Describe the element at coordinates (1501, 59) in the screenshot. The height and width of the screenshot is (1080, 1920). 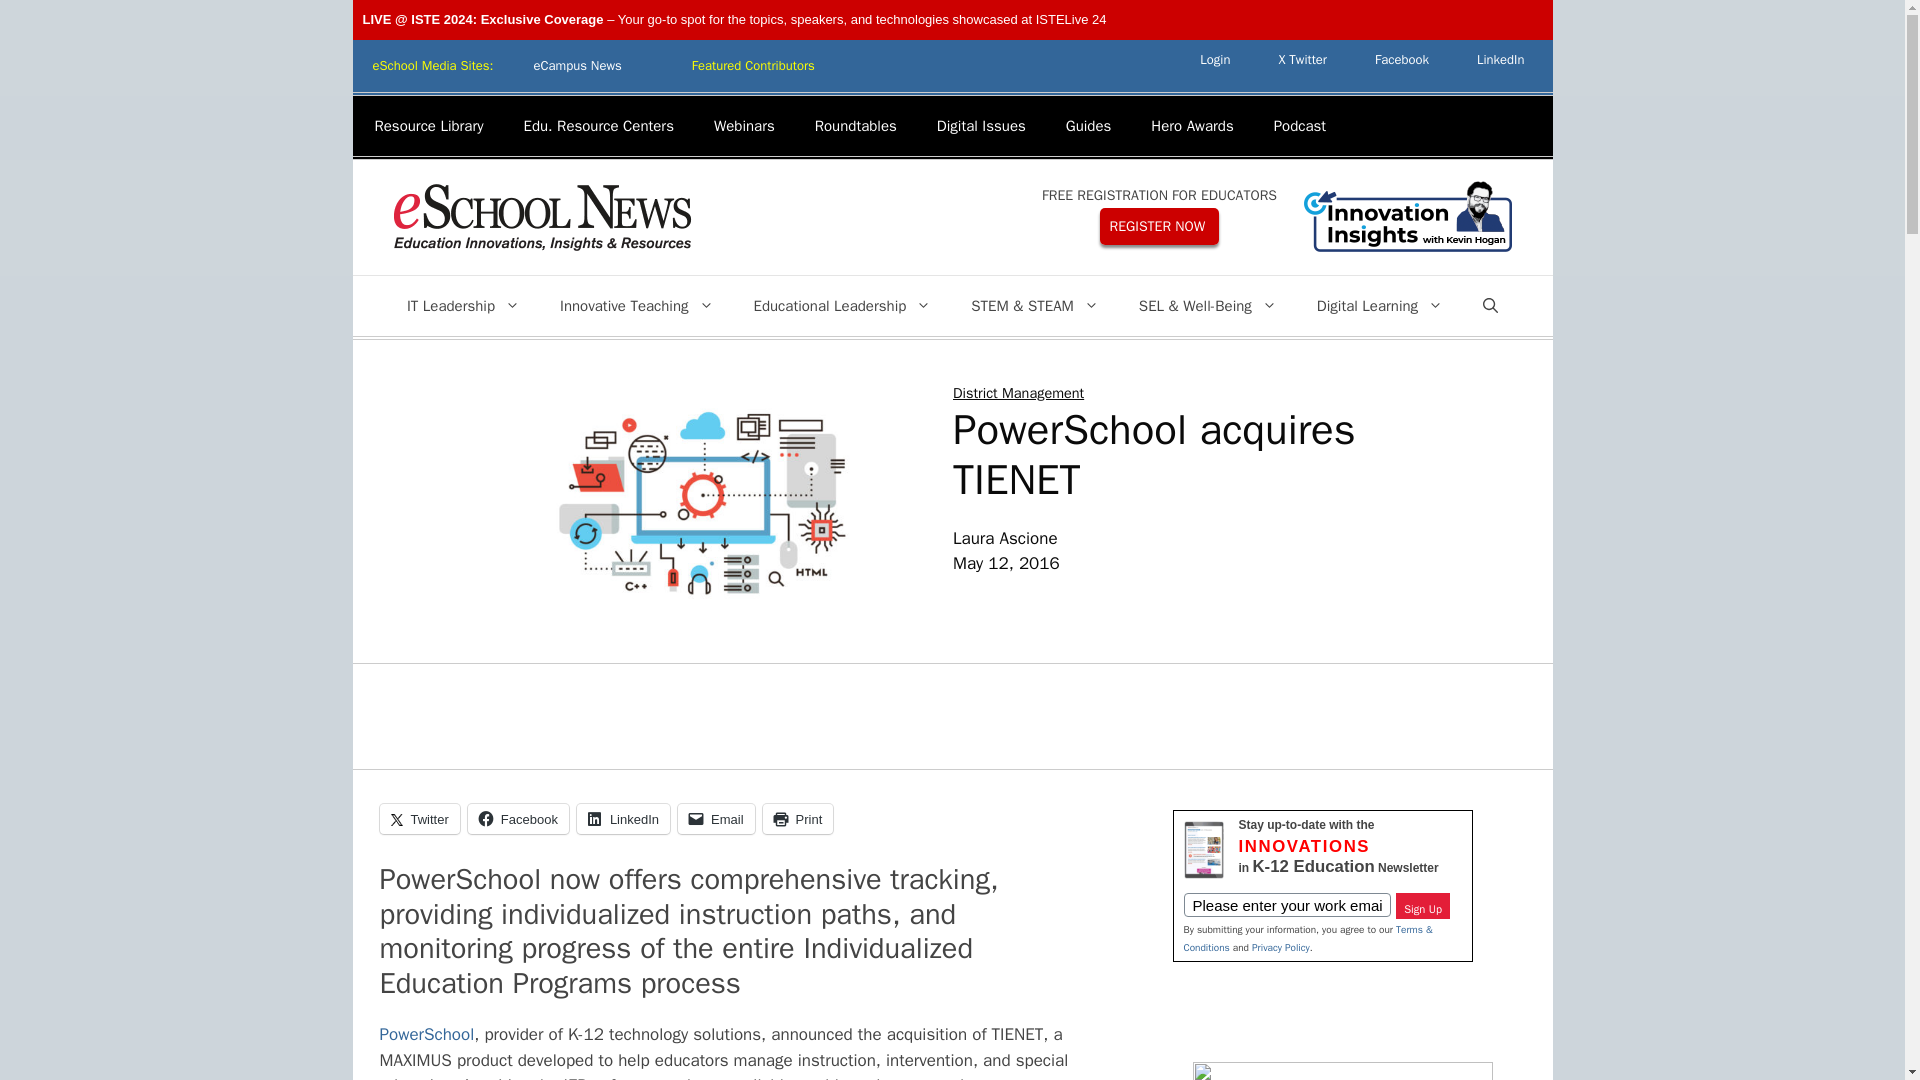
I see `LinkedIn` at that location.